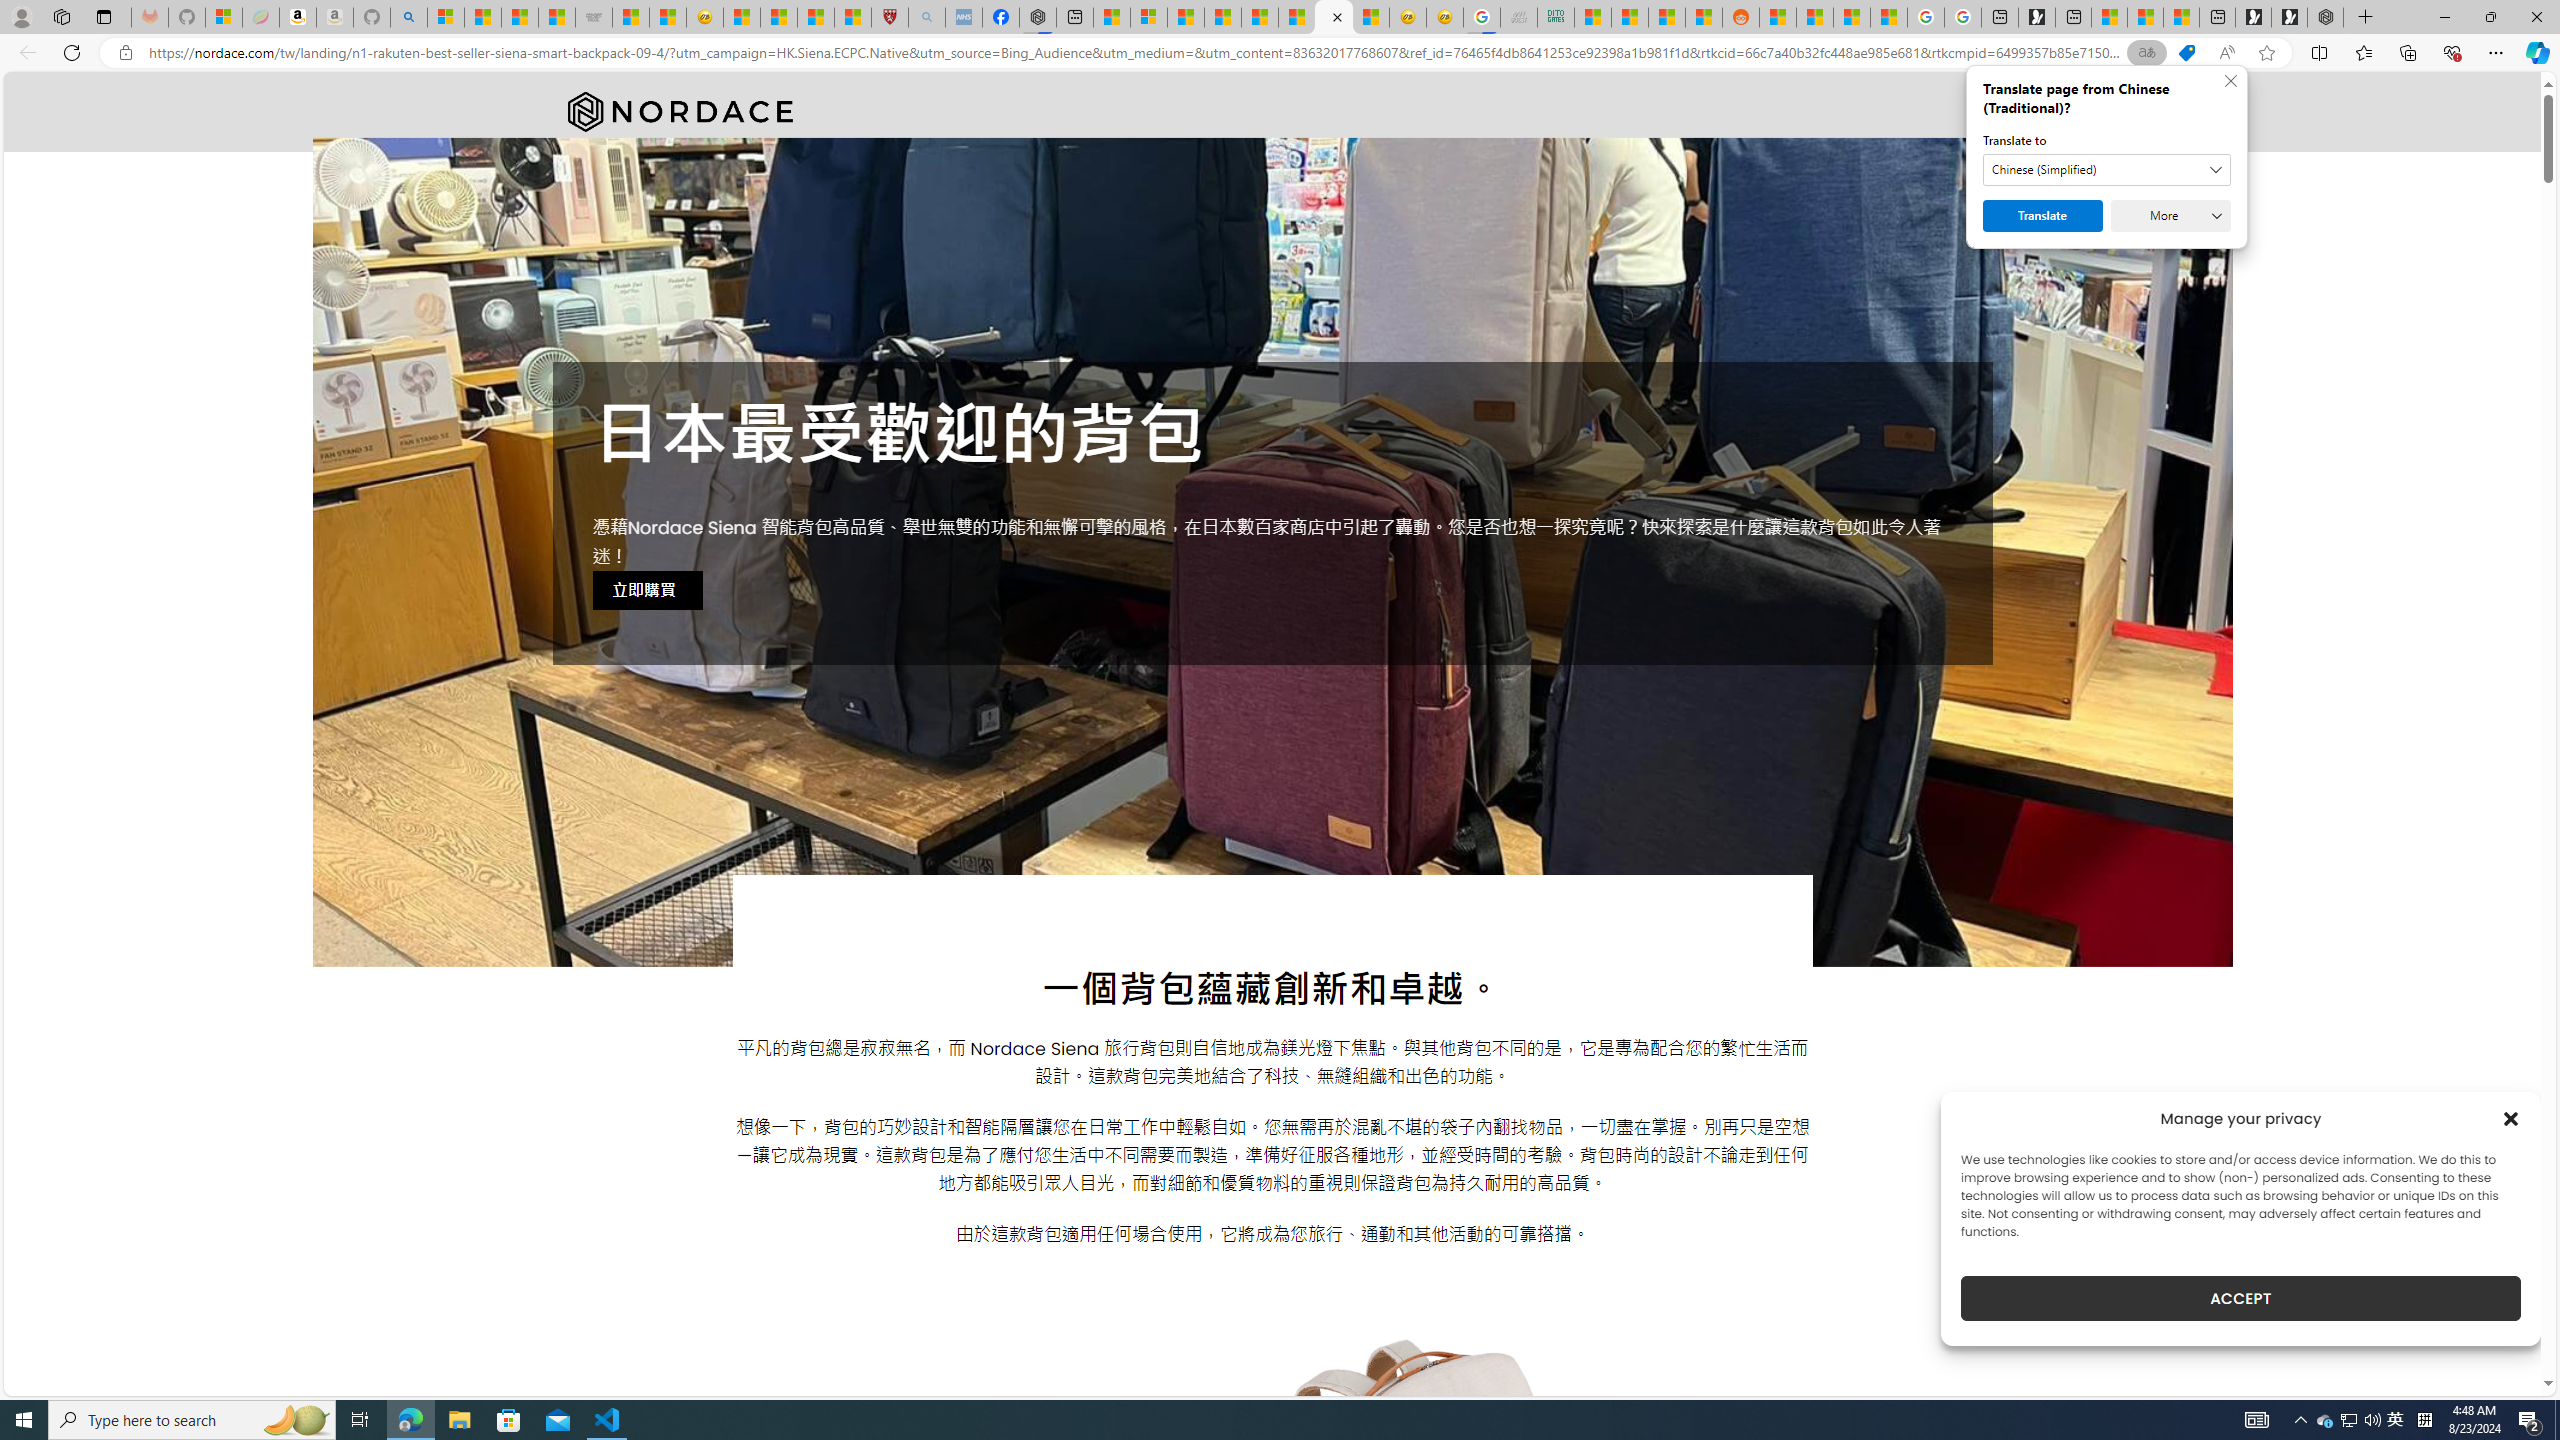 Image resolution: width=2560 pixels, height=1440 pixels. I want to click on Translate to, so click(2106, 170).